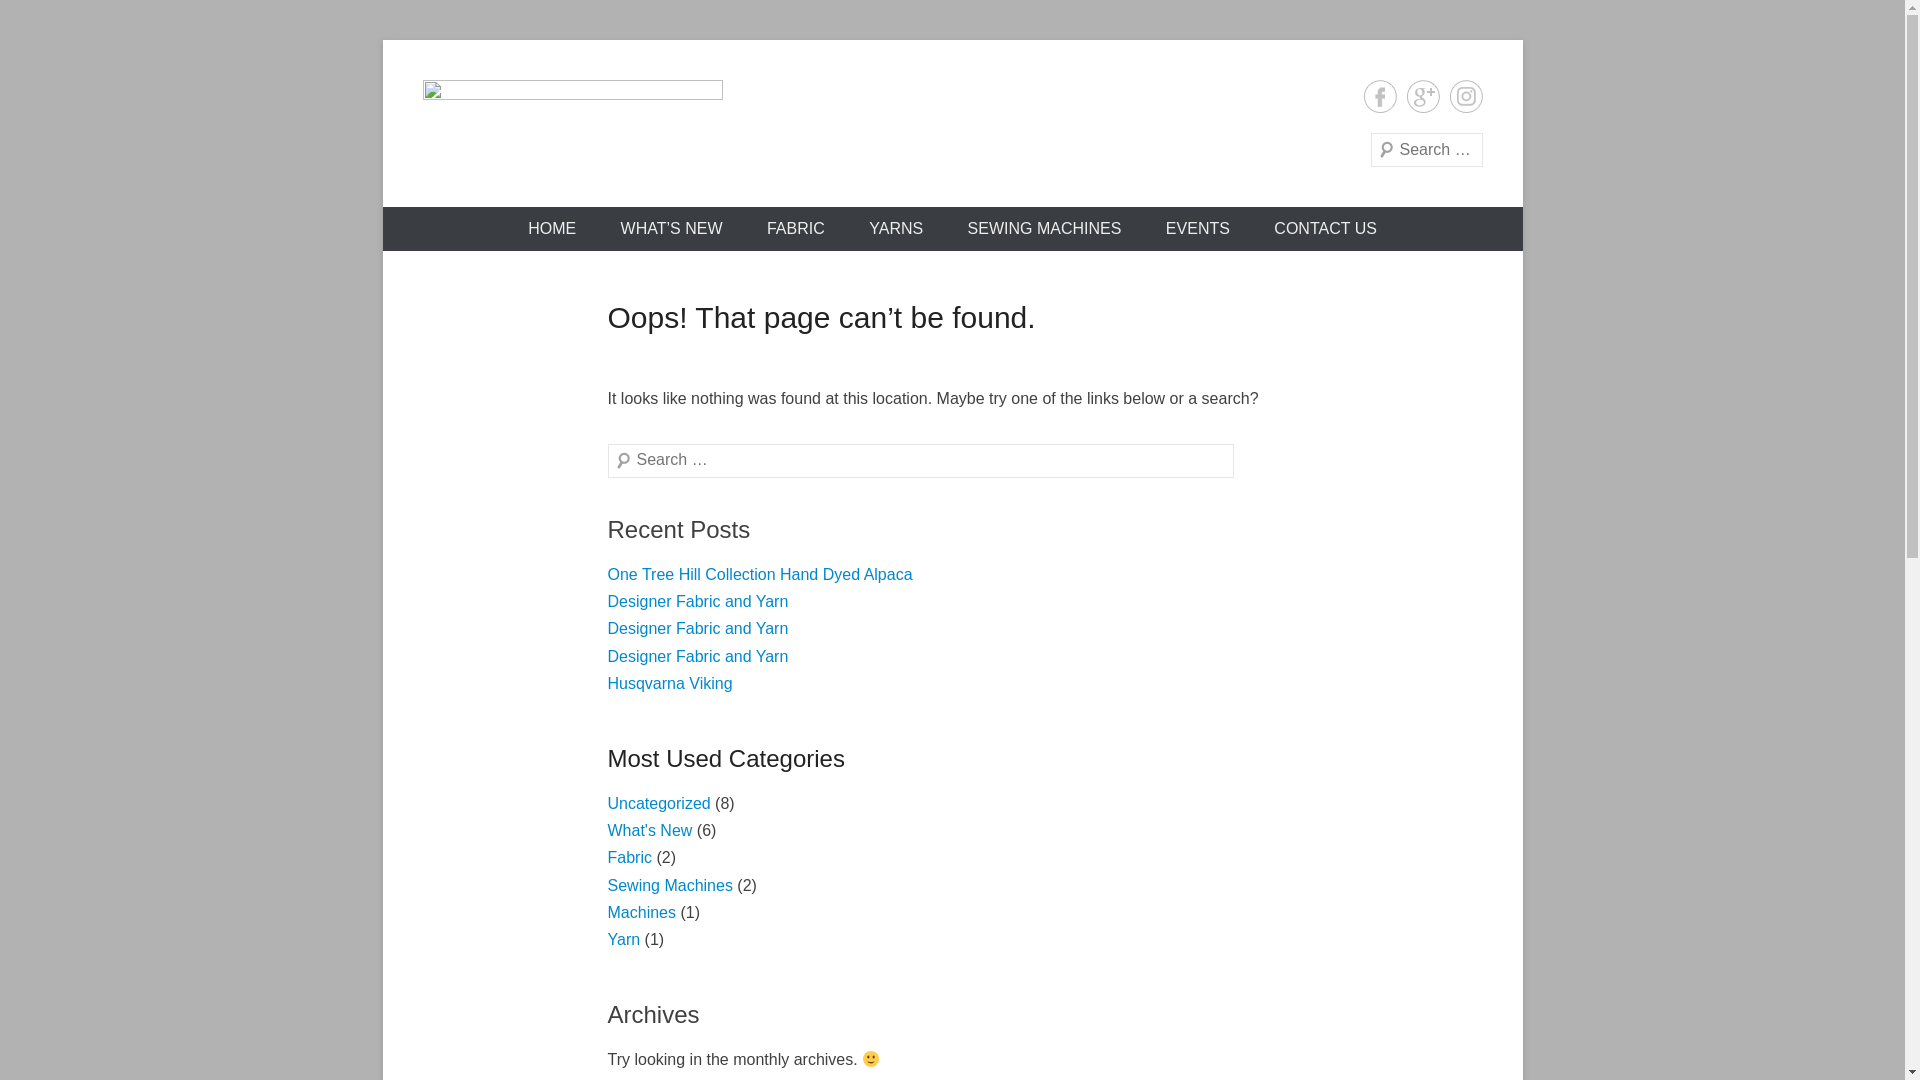 Image resolution: width=1920 pixels, height=1080 pixels. I want to click on Husqvarna Viking, so click(670, 684).